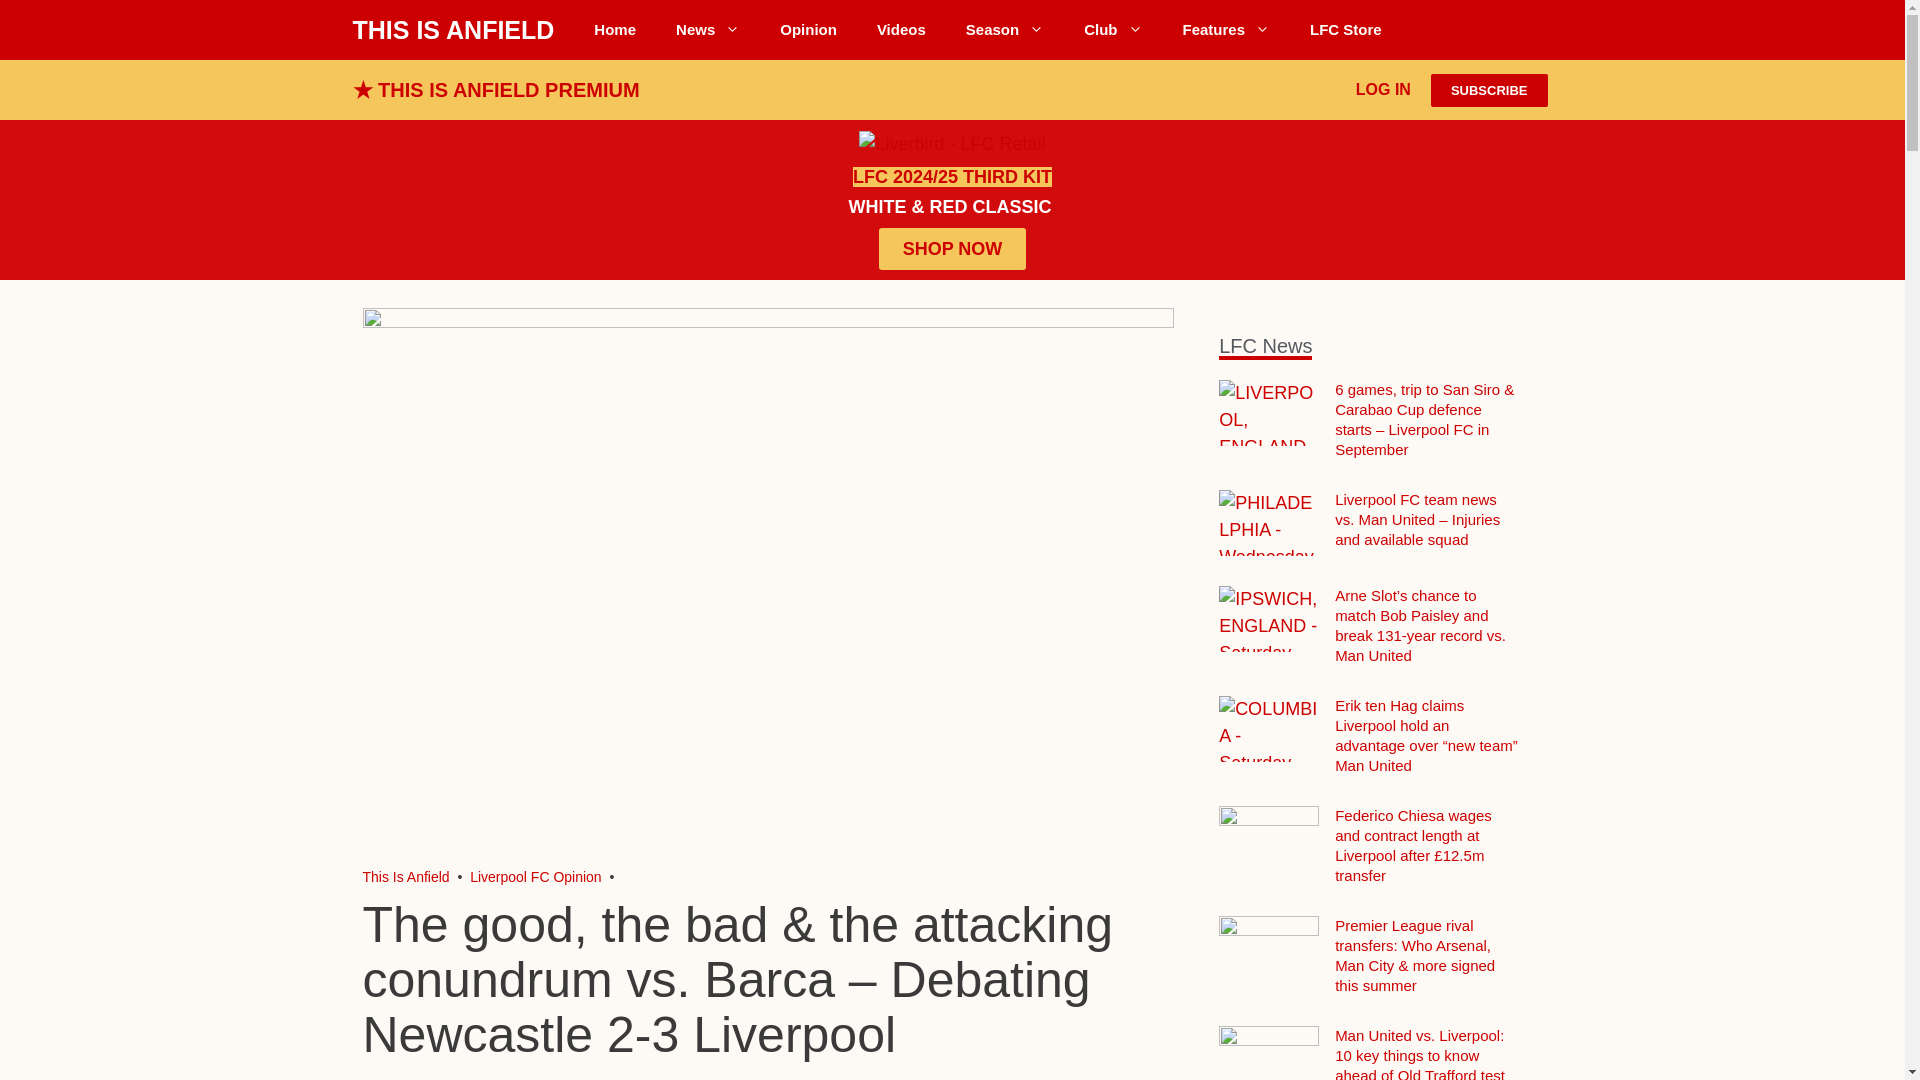 This screenshot has width=1920, height=1080. Describe the element at coordinates (452, 30) in the screenshot. I see `THIS IS ANFIELD` at that location.